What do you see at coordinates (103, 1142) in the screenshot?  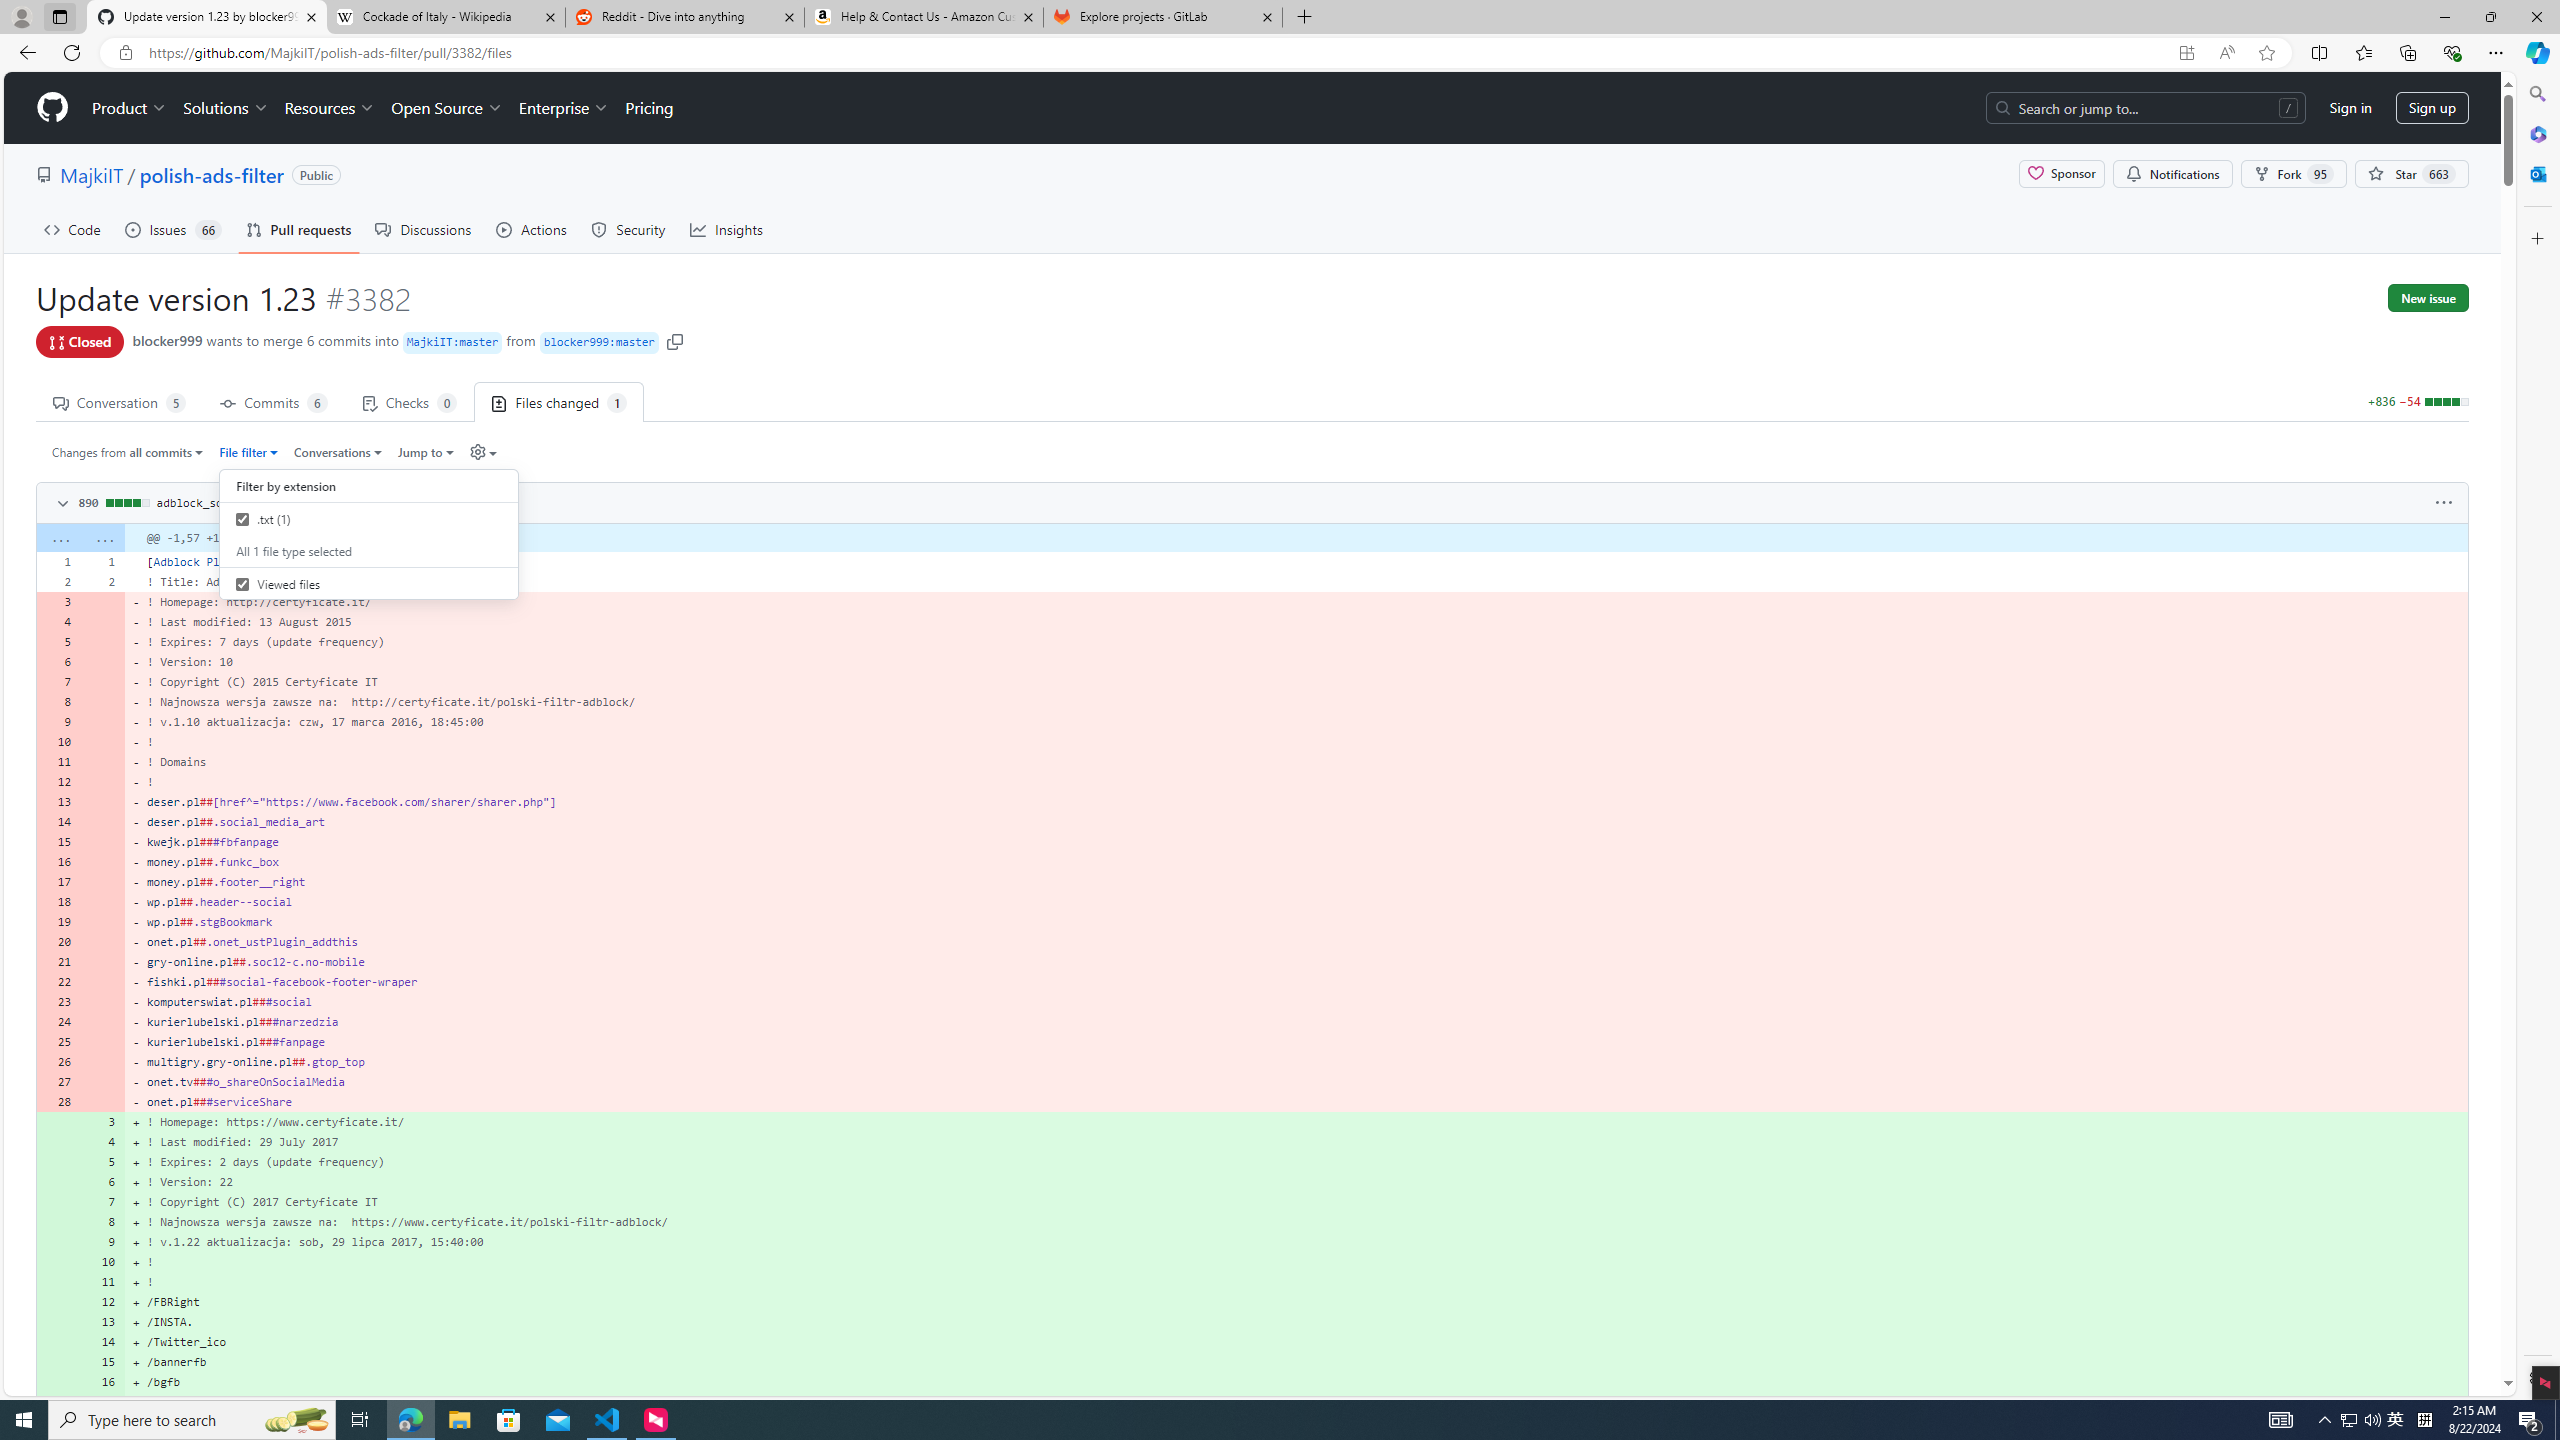 I see `4` at bounding box center [103, 1142].